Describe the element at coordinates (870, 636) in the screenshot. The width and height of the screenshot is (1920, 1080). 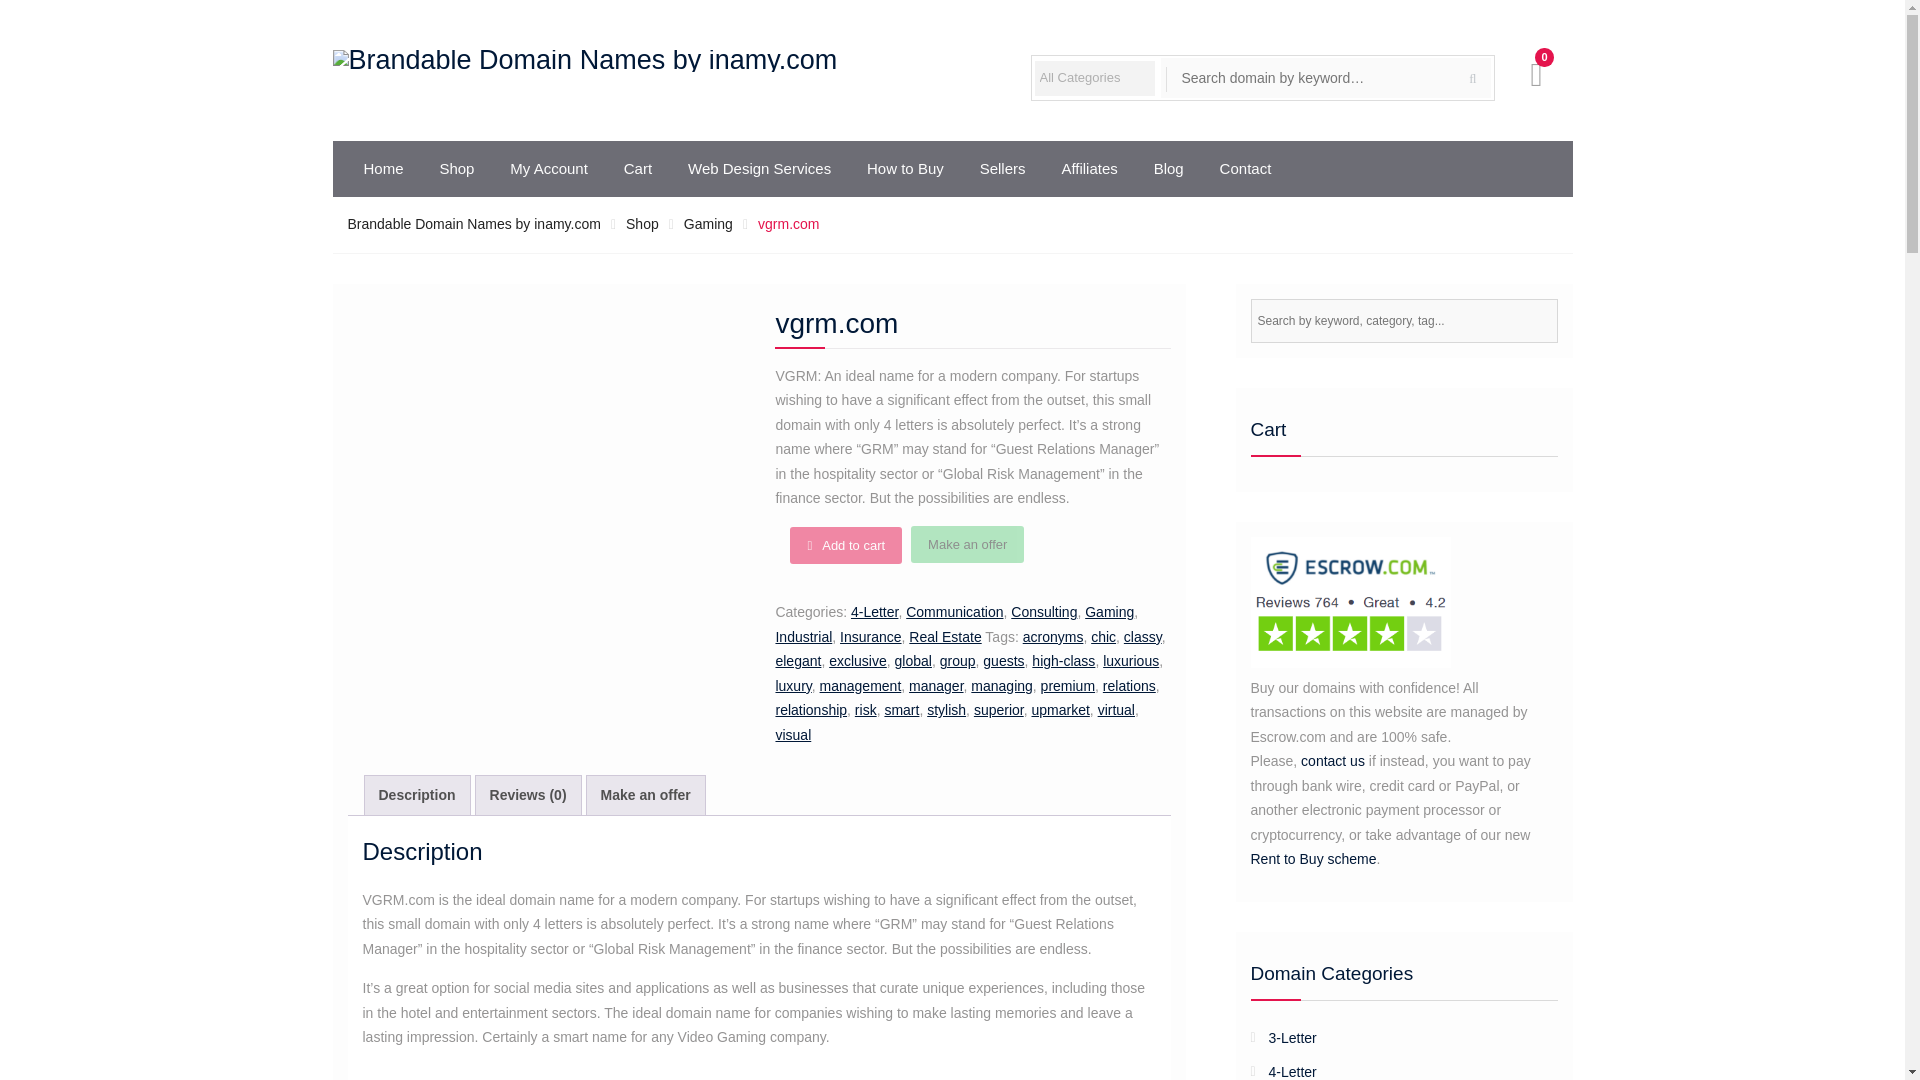
I see `Insurance` at that location.